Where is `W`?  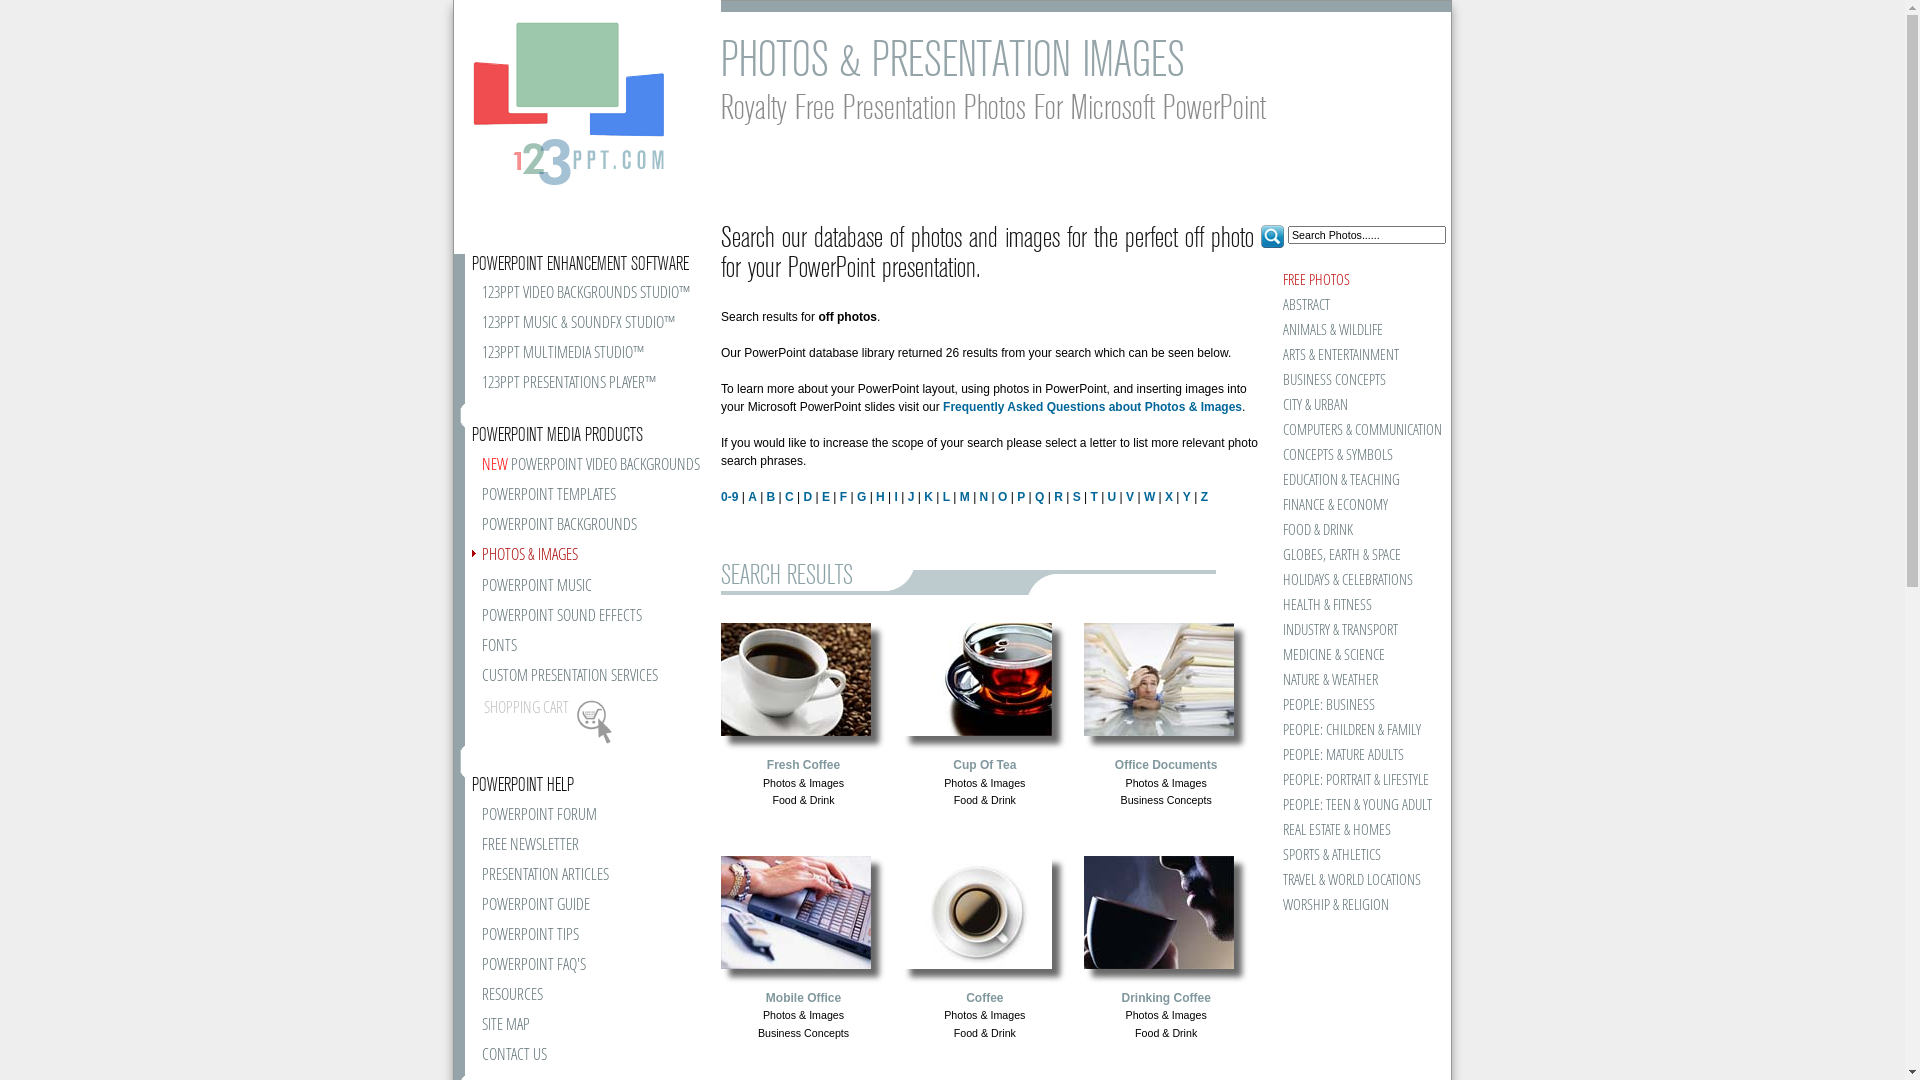 W is located at coordinates (1150, 497).